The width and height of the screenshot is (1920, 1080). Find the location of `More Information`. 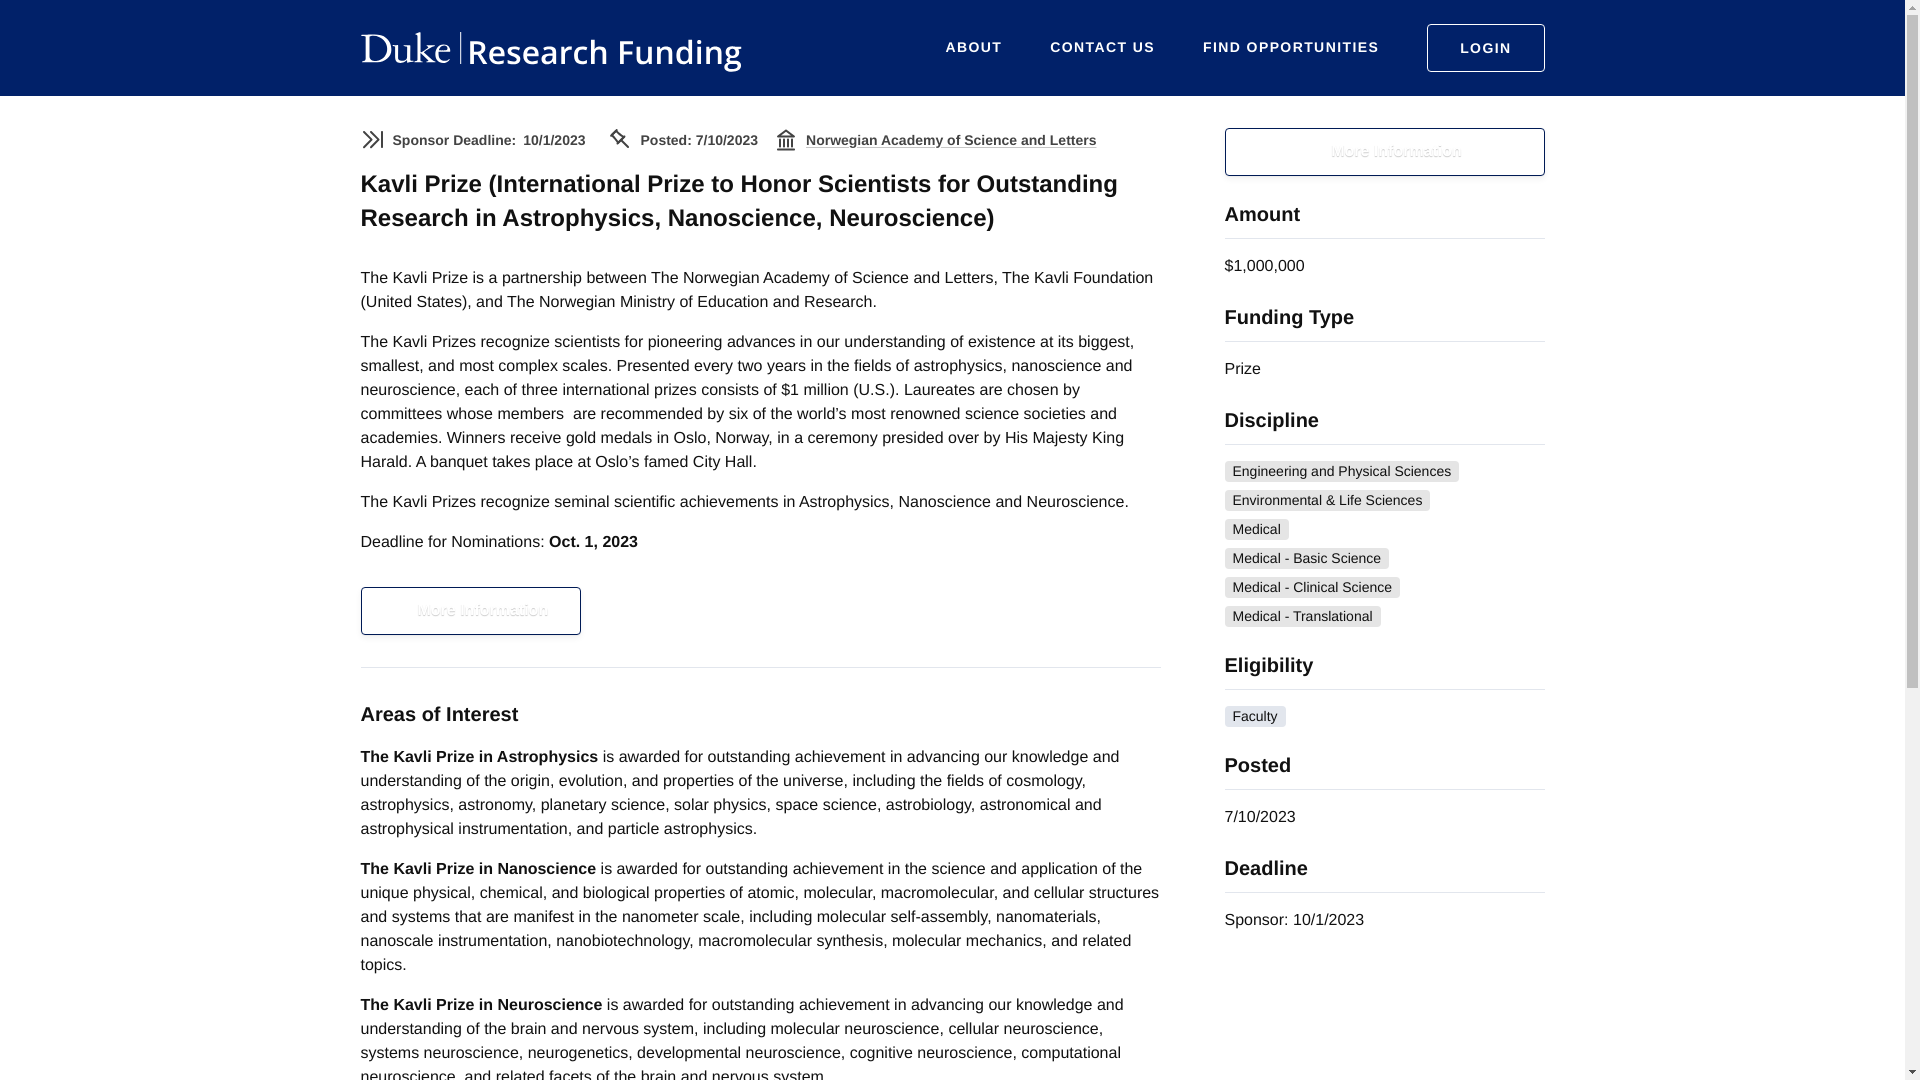

More Information is located at coordinates (1384, 152).